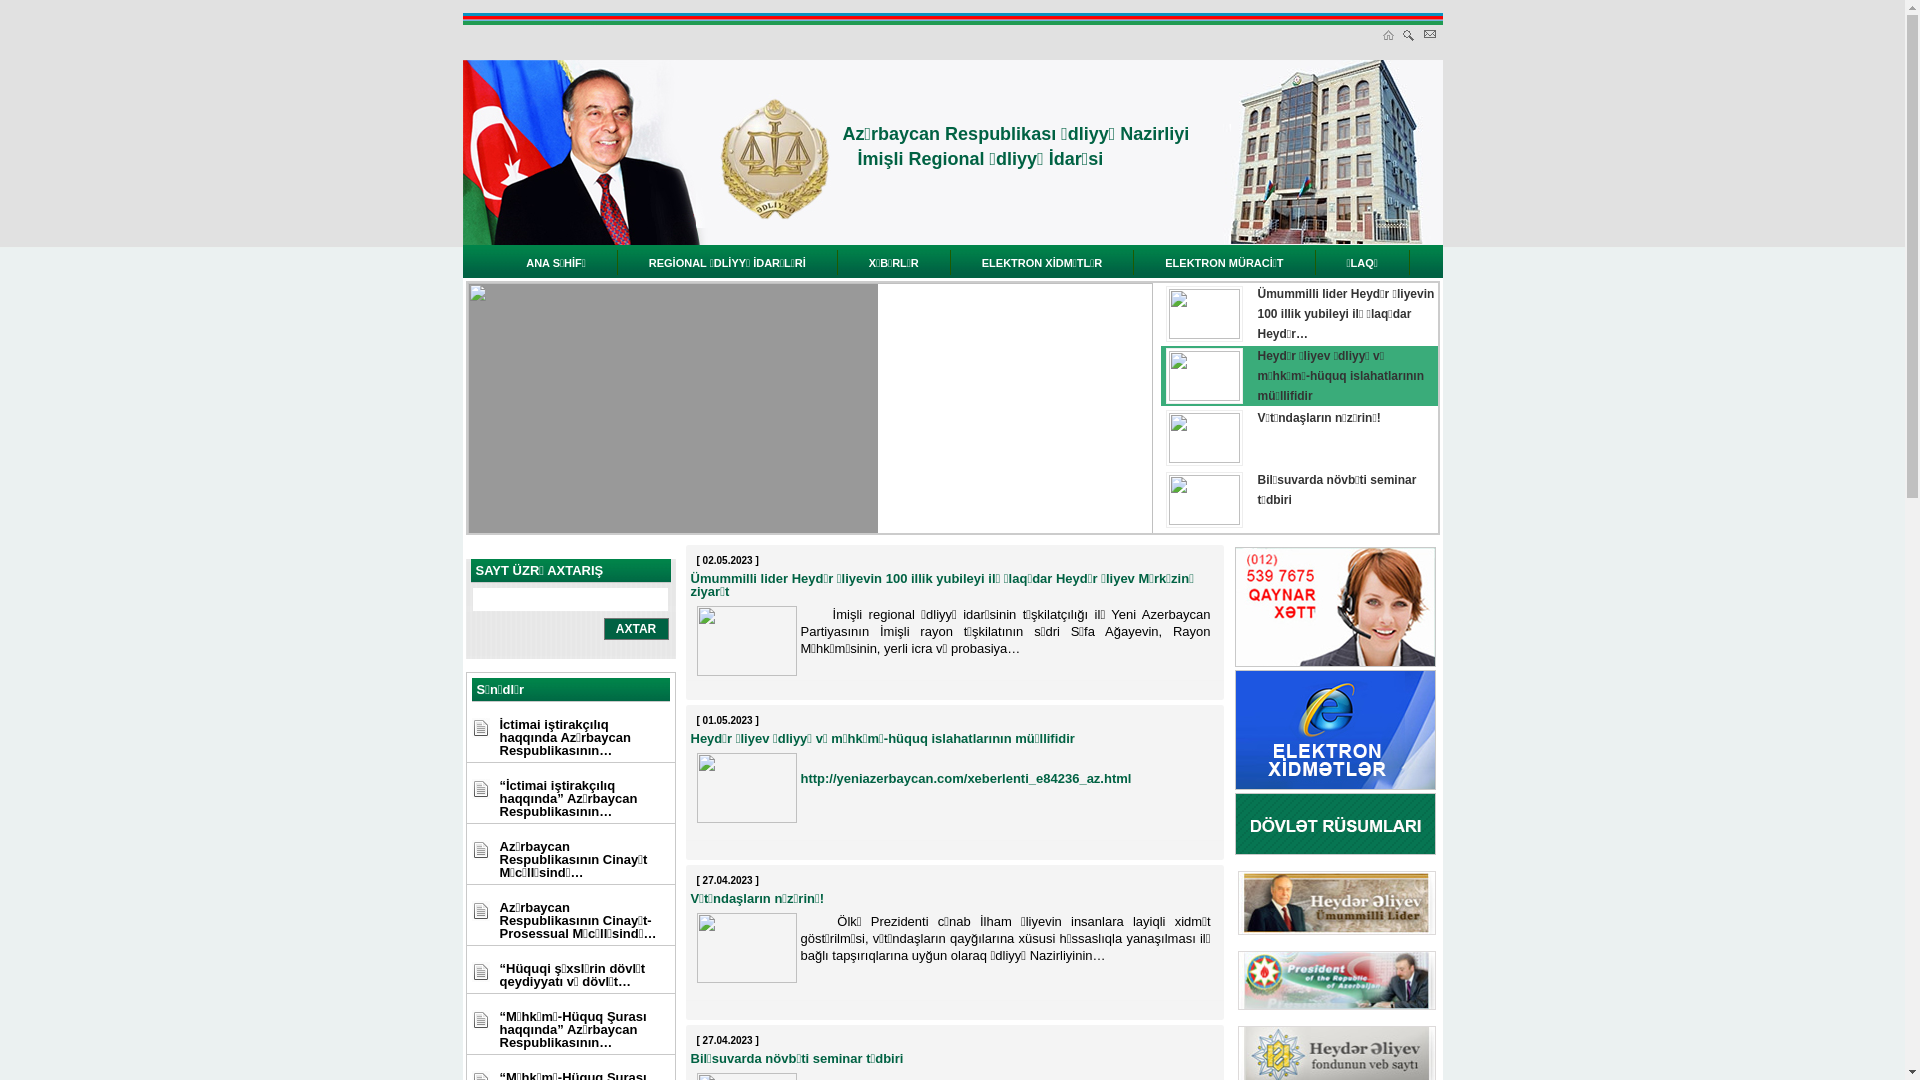 The height and width of the screenshot is (1080, 1920). What do you see at coordinates (636, 629) in the screenshot?
I see `AXTAR` at bounding box center [636, 629].